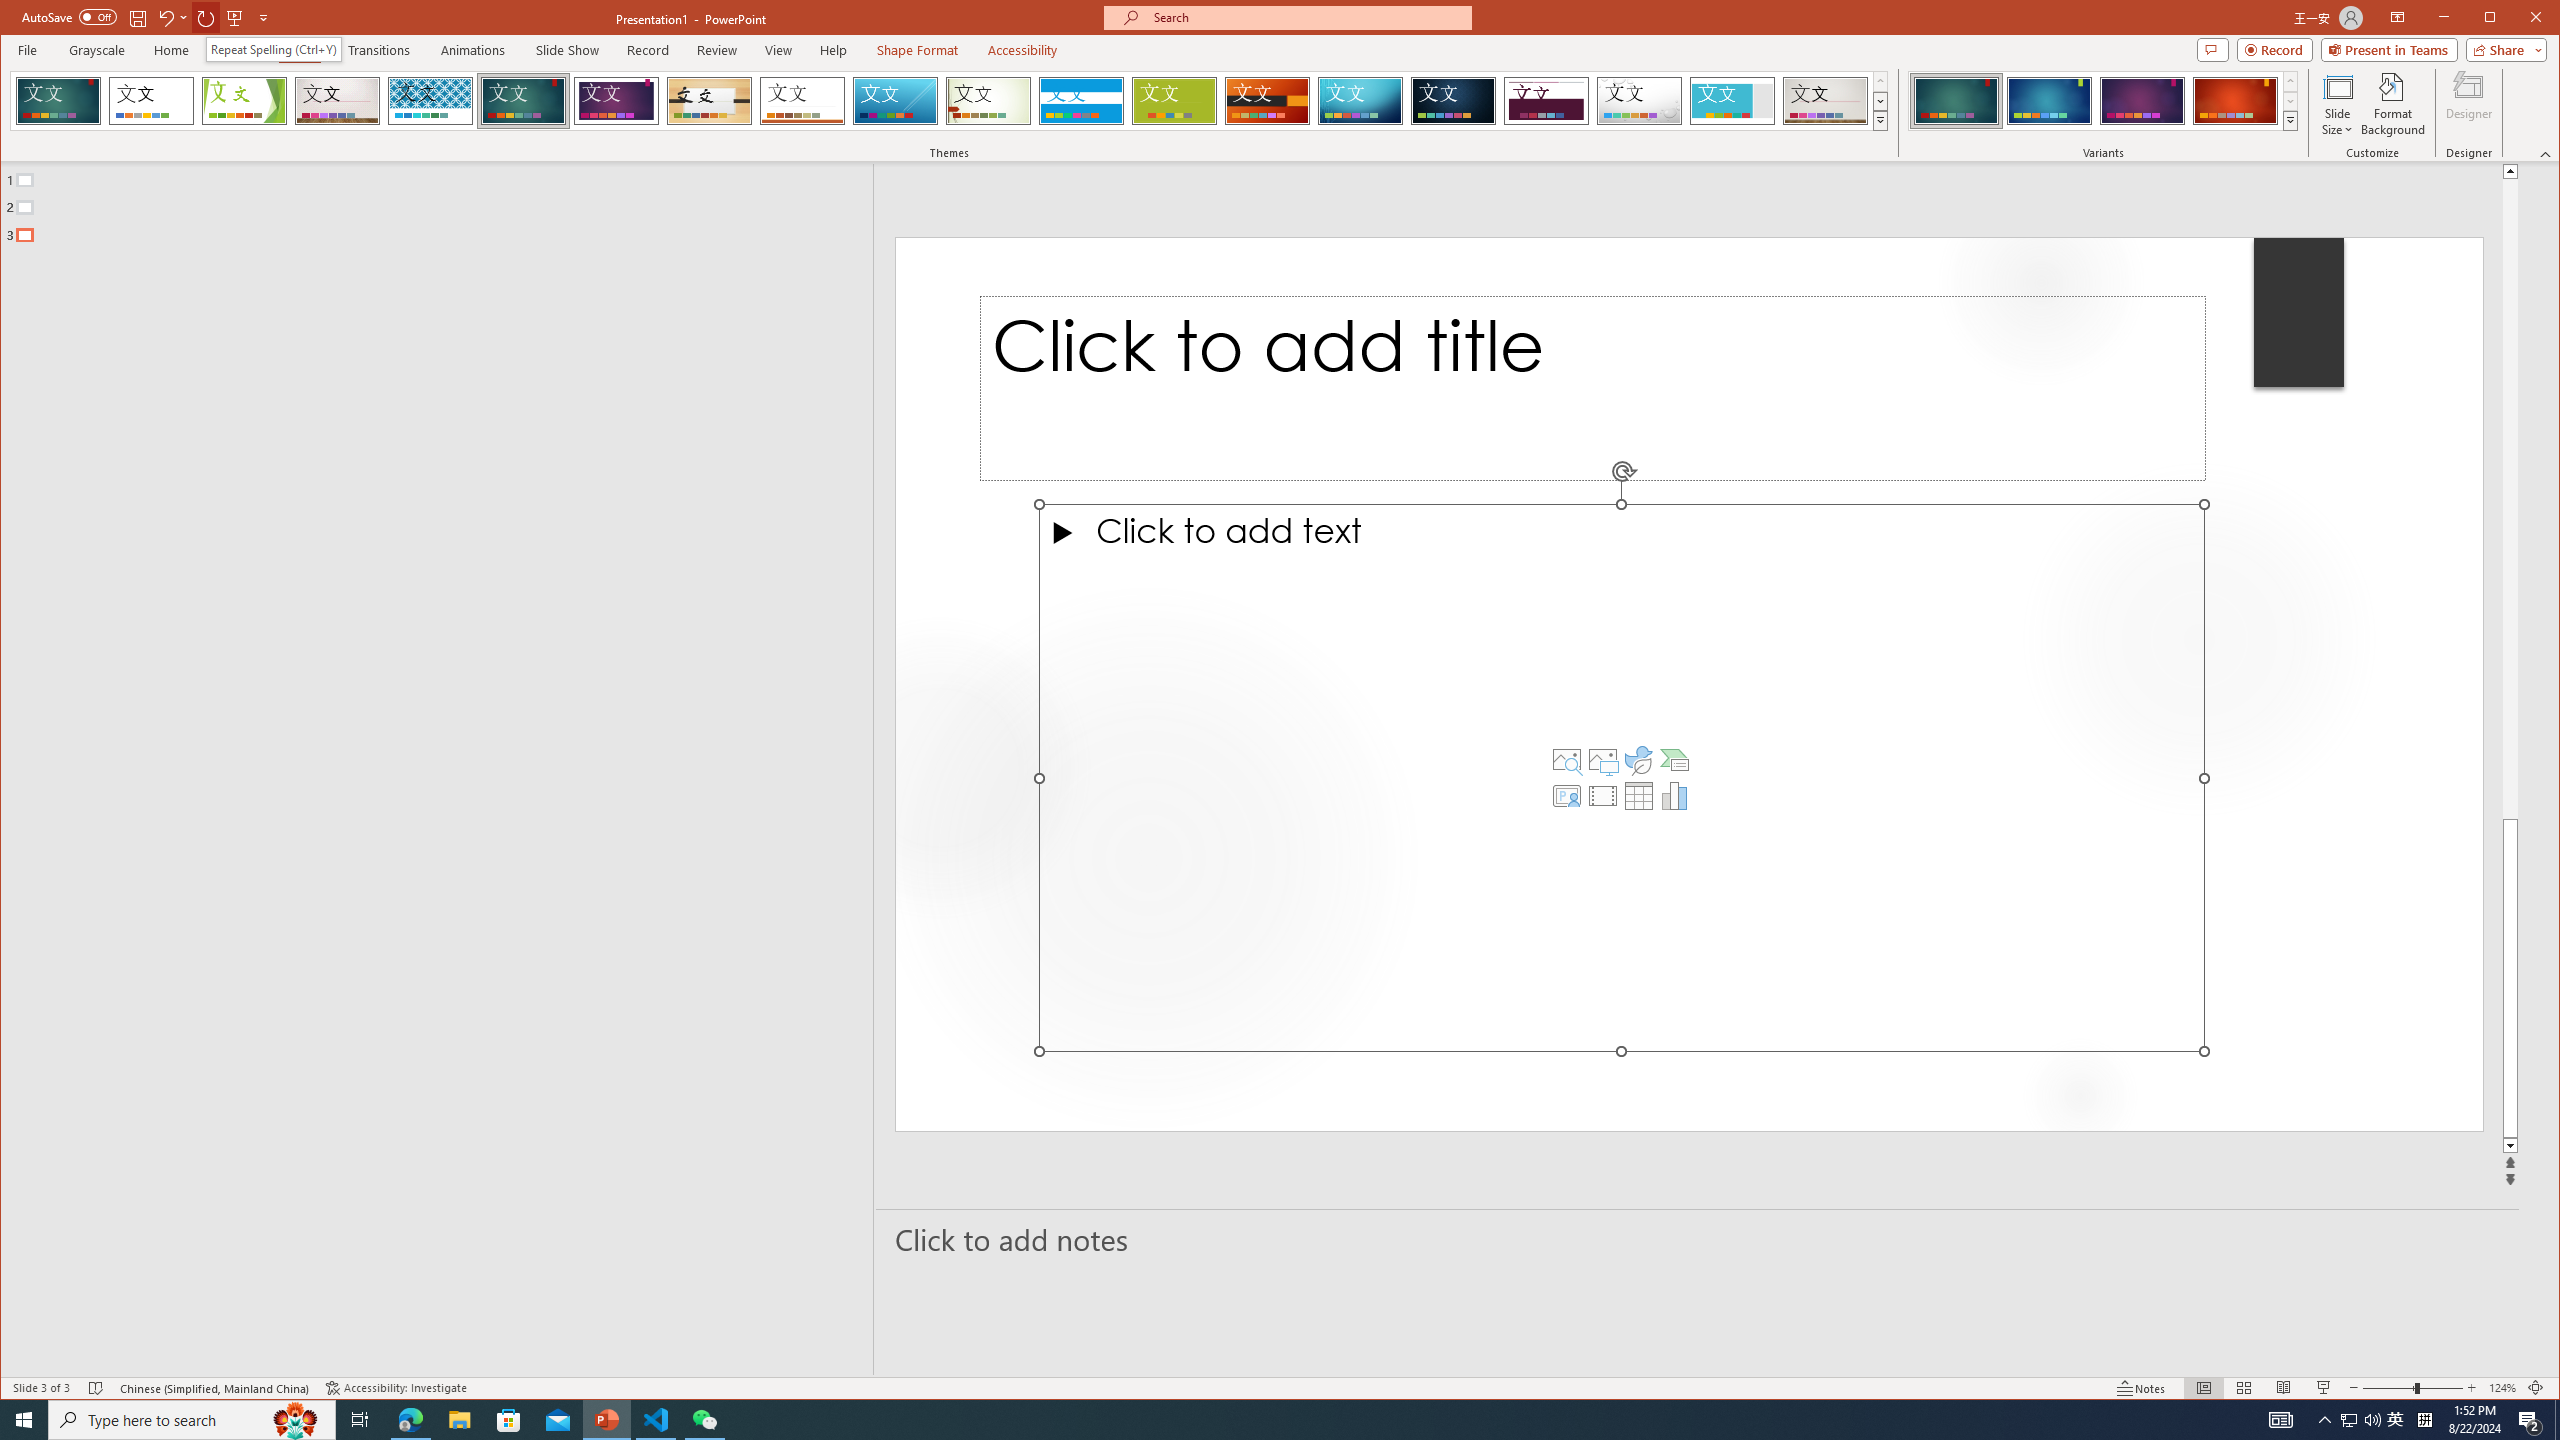 This screenshot has height=1440, width=2560. What do you see at coordinates (616, 101) in the screenshot?
I see `Ion Boardroom` at bounding box center [616, 101].